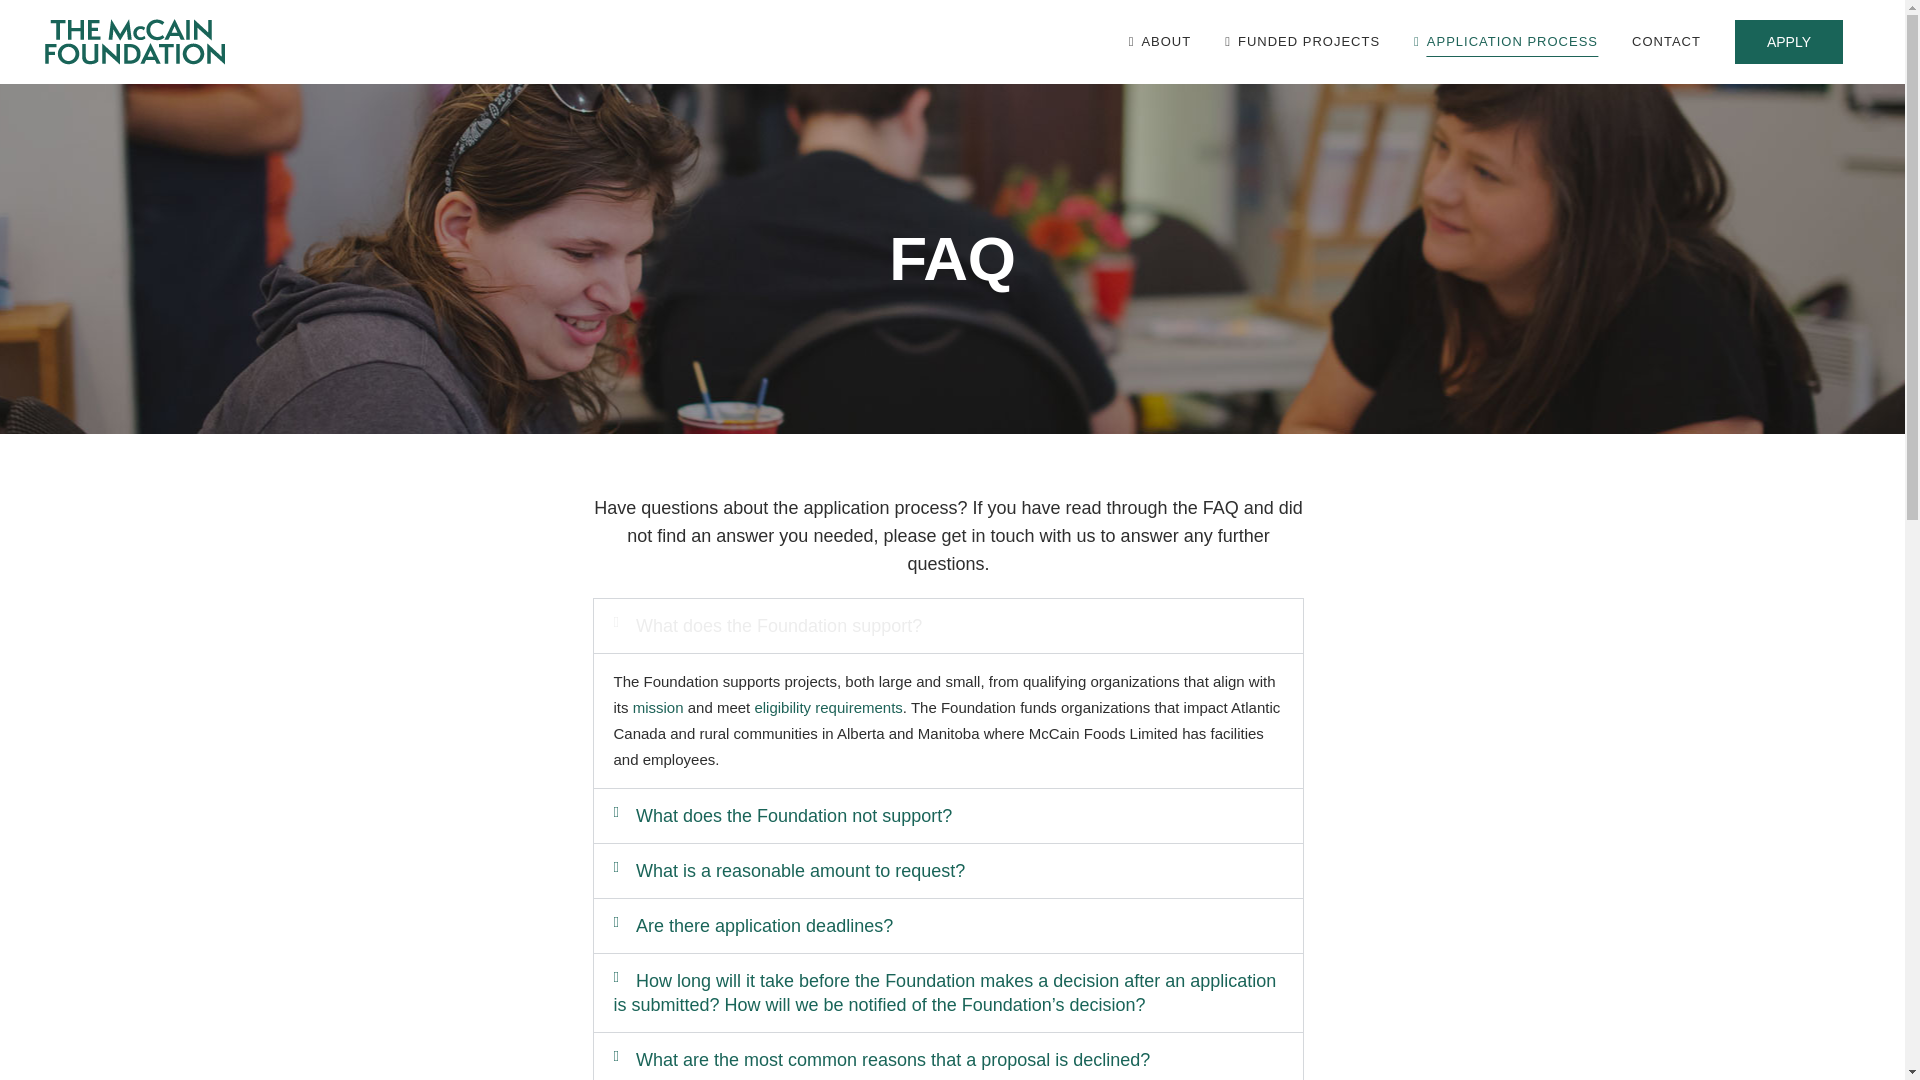 The image size is (1920, 1080). What do you see at coordinates (794, 816) in the screenshot?
I see `What does the Foundation not support?` at bounding box center [794, 816].